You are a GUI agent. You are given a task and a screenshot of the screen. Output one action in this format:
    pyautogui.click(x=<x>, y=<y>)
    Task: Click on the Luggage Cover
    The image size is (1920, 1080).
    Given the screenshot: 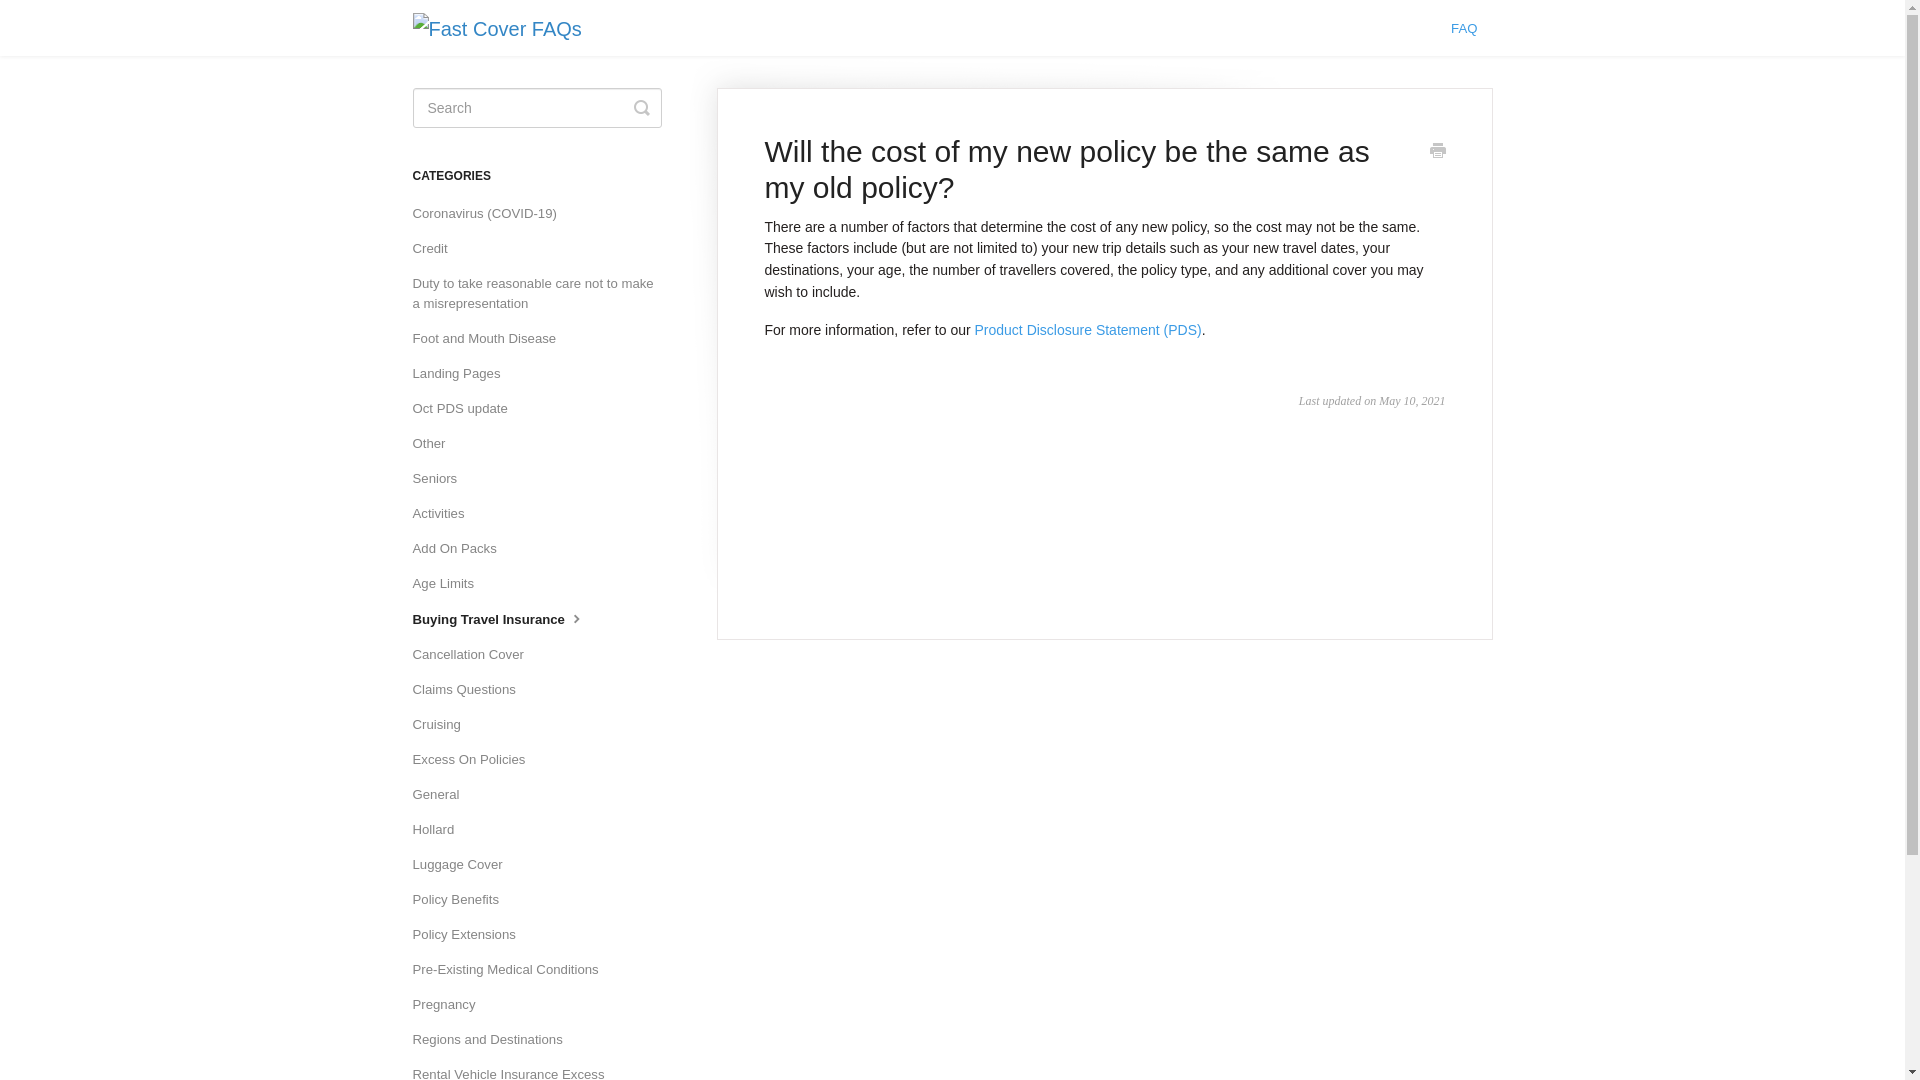 What is the action you would take?
    pyautogui.click(x=464, y=865)
    